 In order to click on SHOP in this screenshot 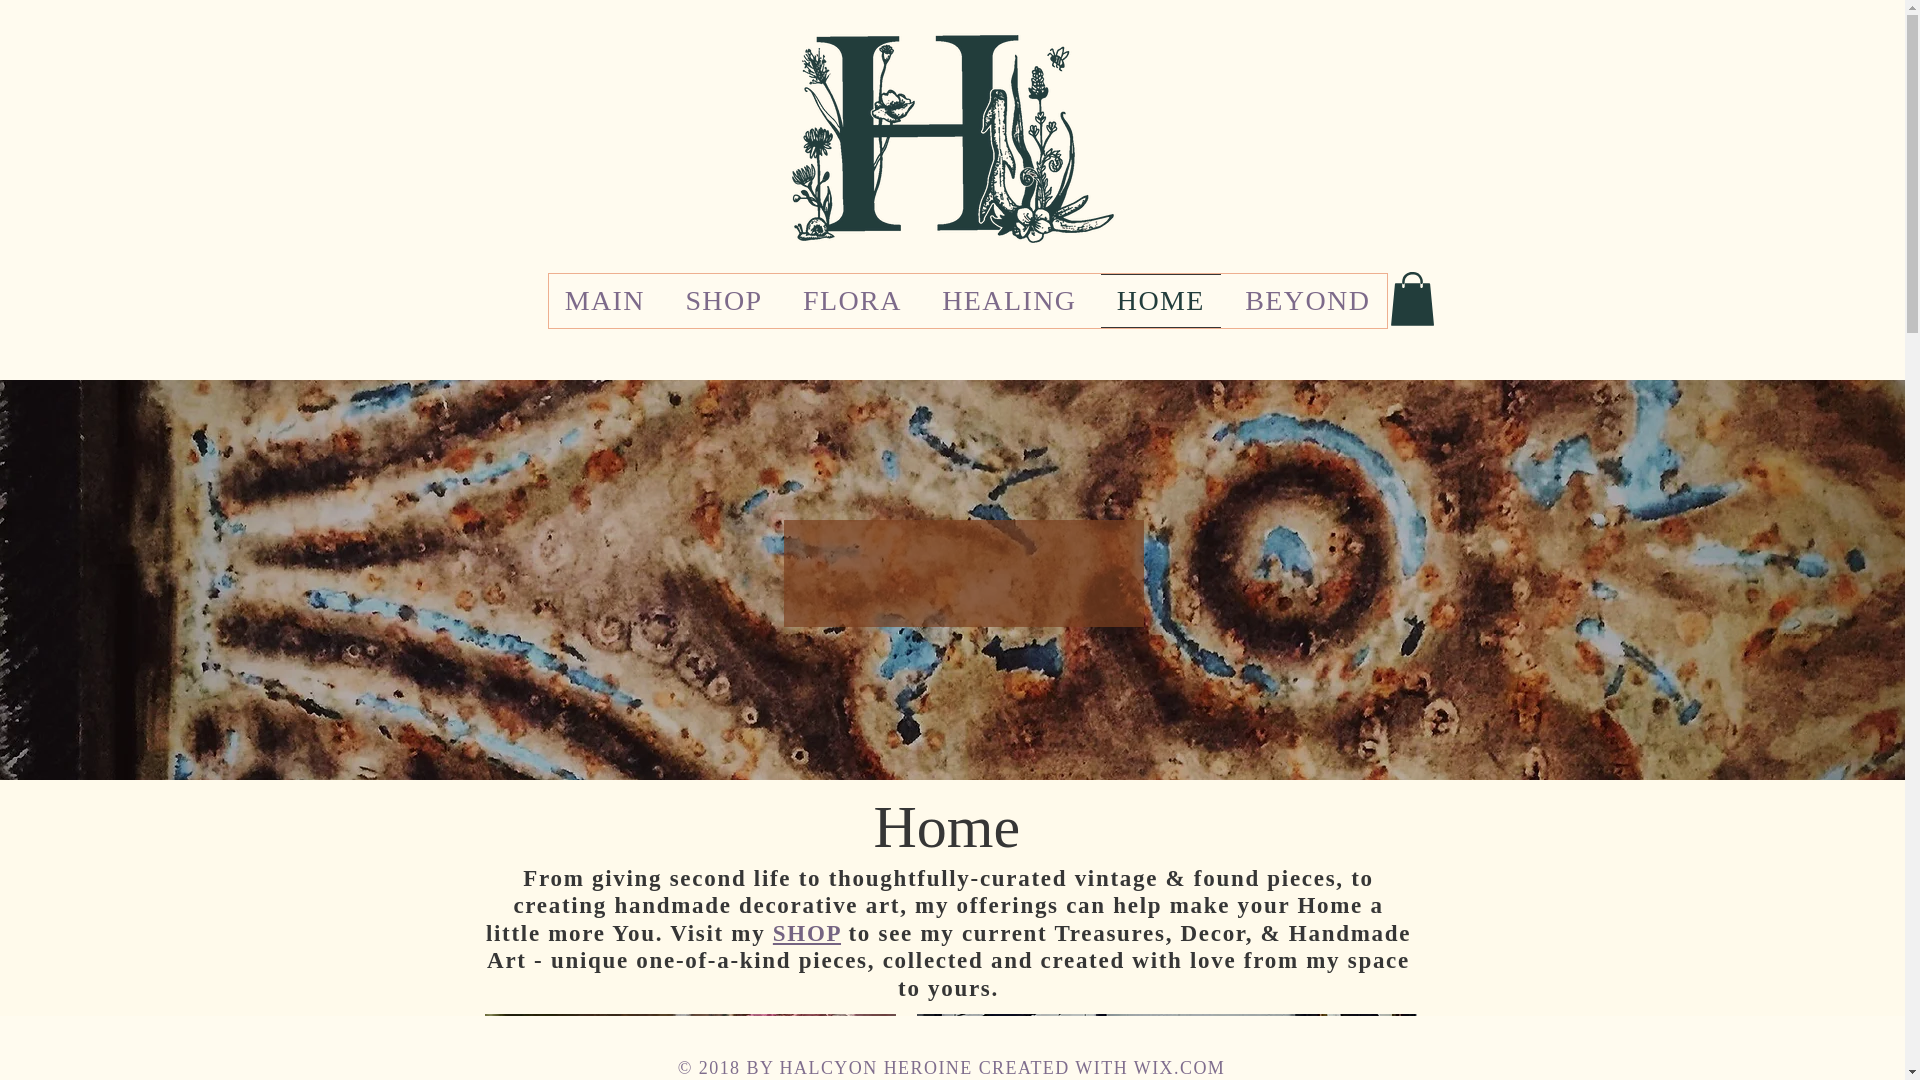, I will do `click(724, 301)`.